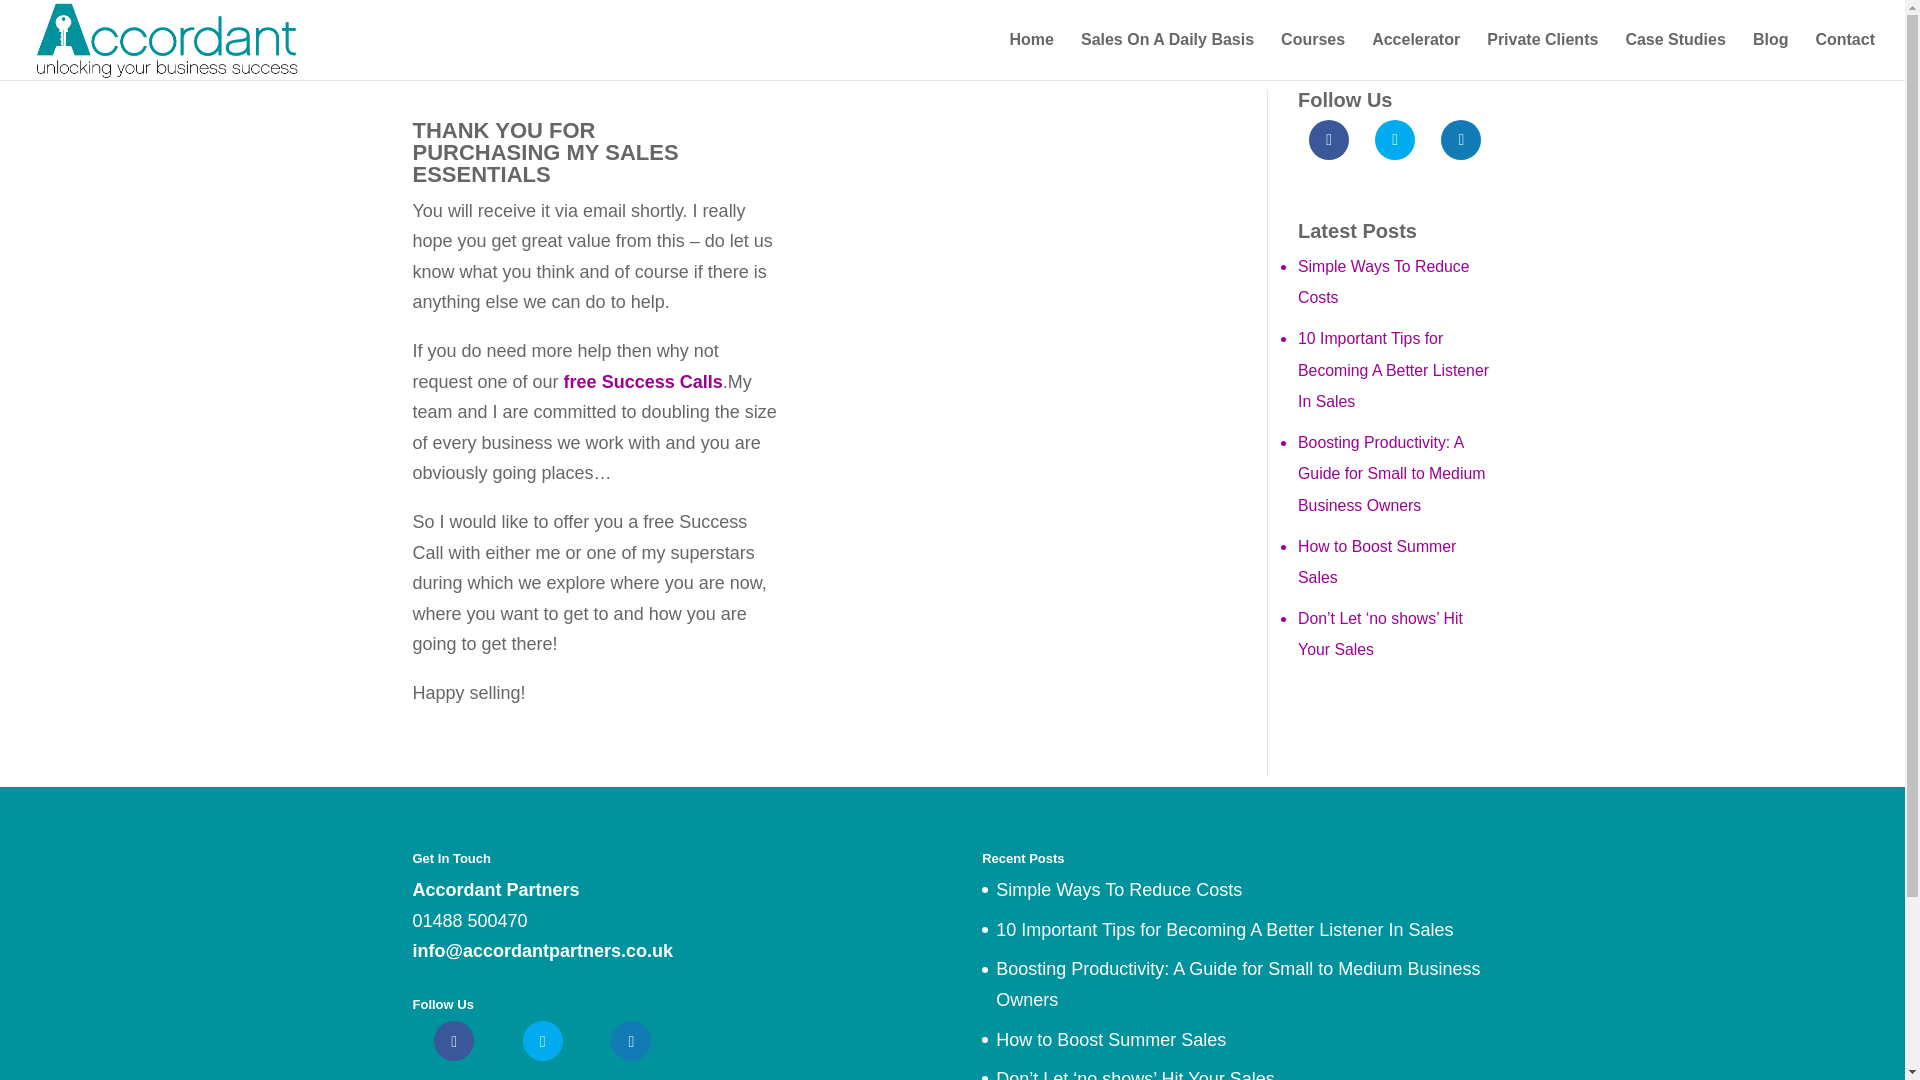 This screenshot has width=1920, height=1080. I want to click on Simple Ways To Reduce Costs, so click(1384, 282).